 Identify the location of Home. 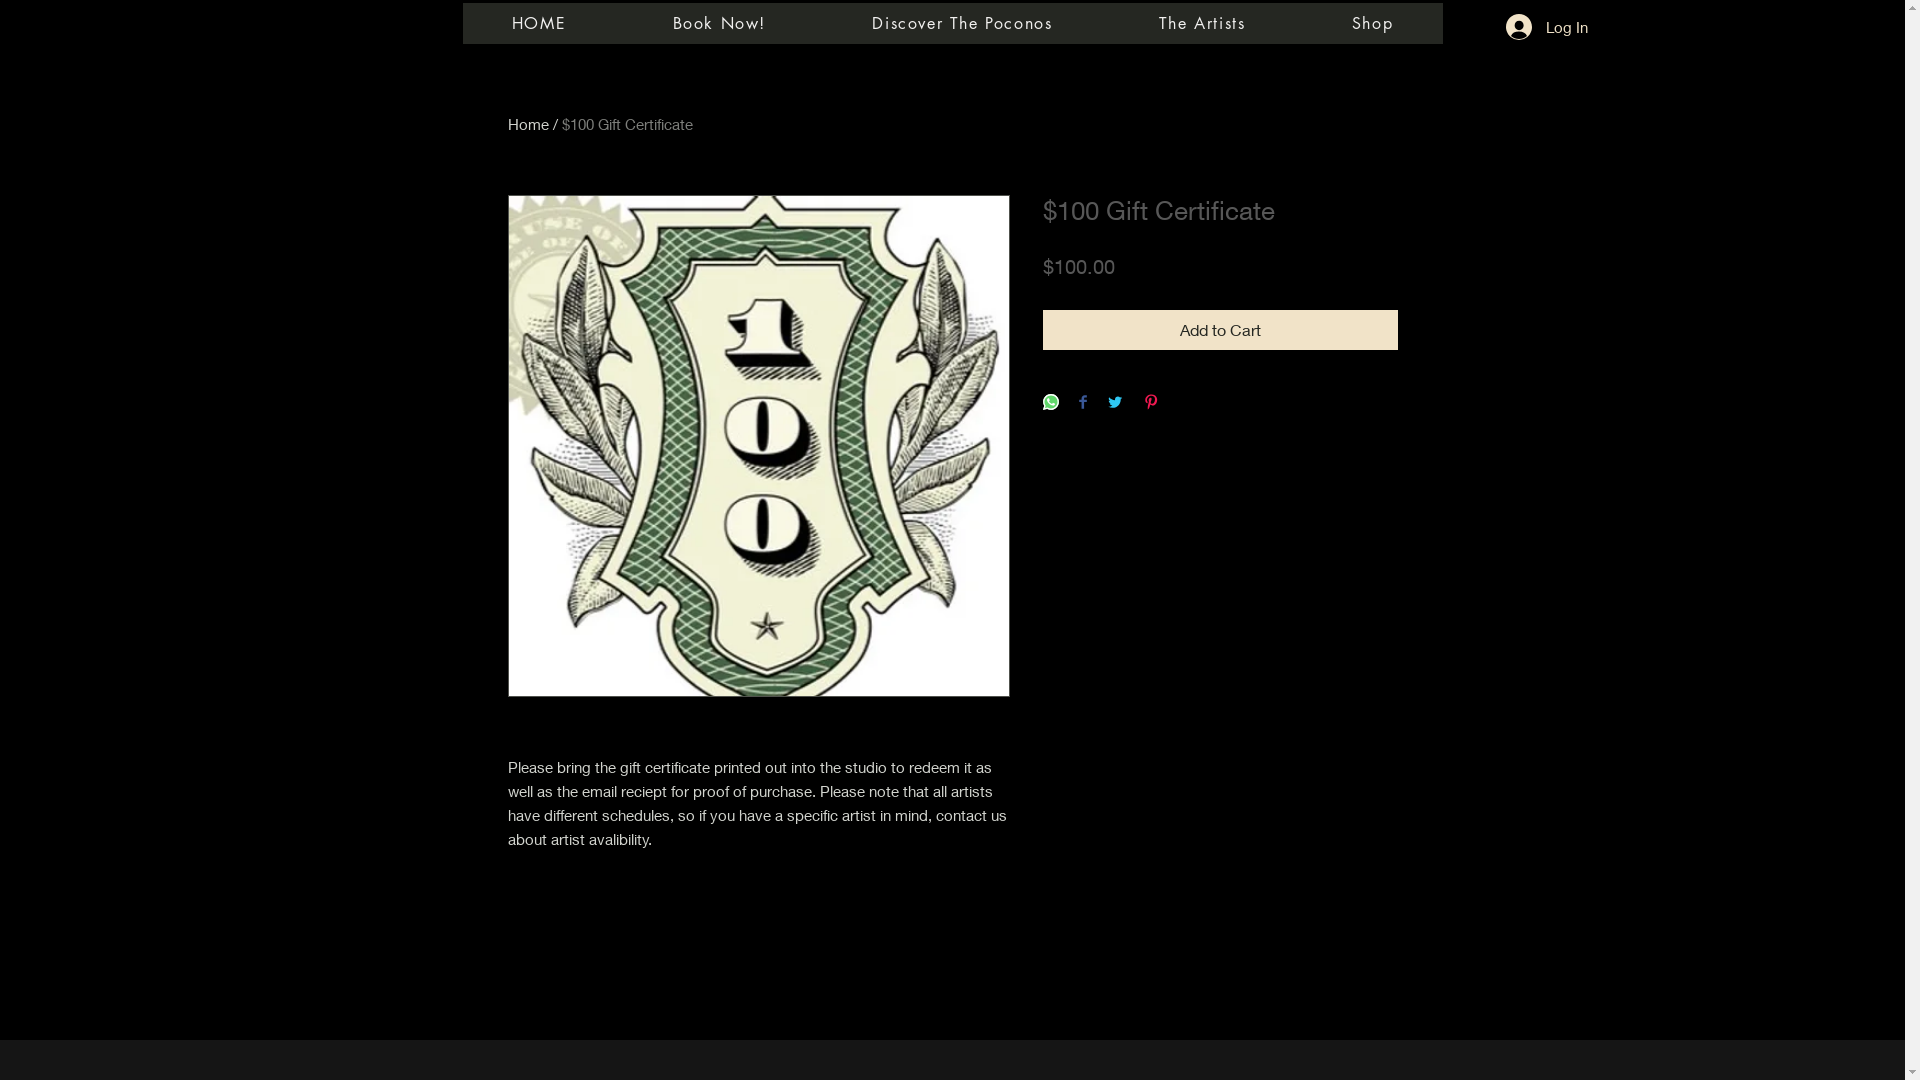
(528, 124).